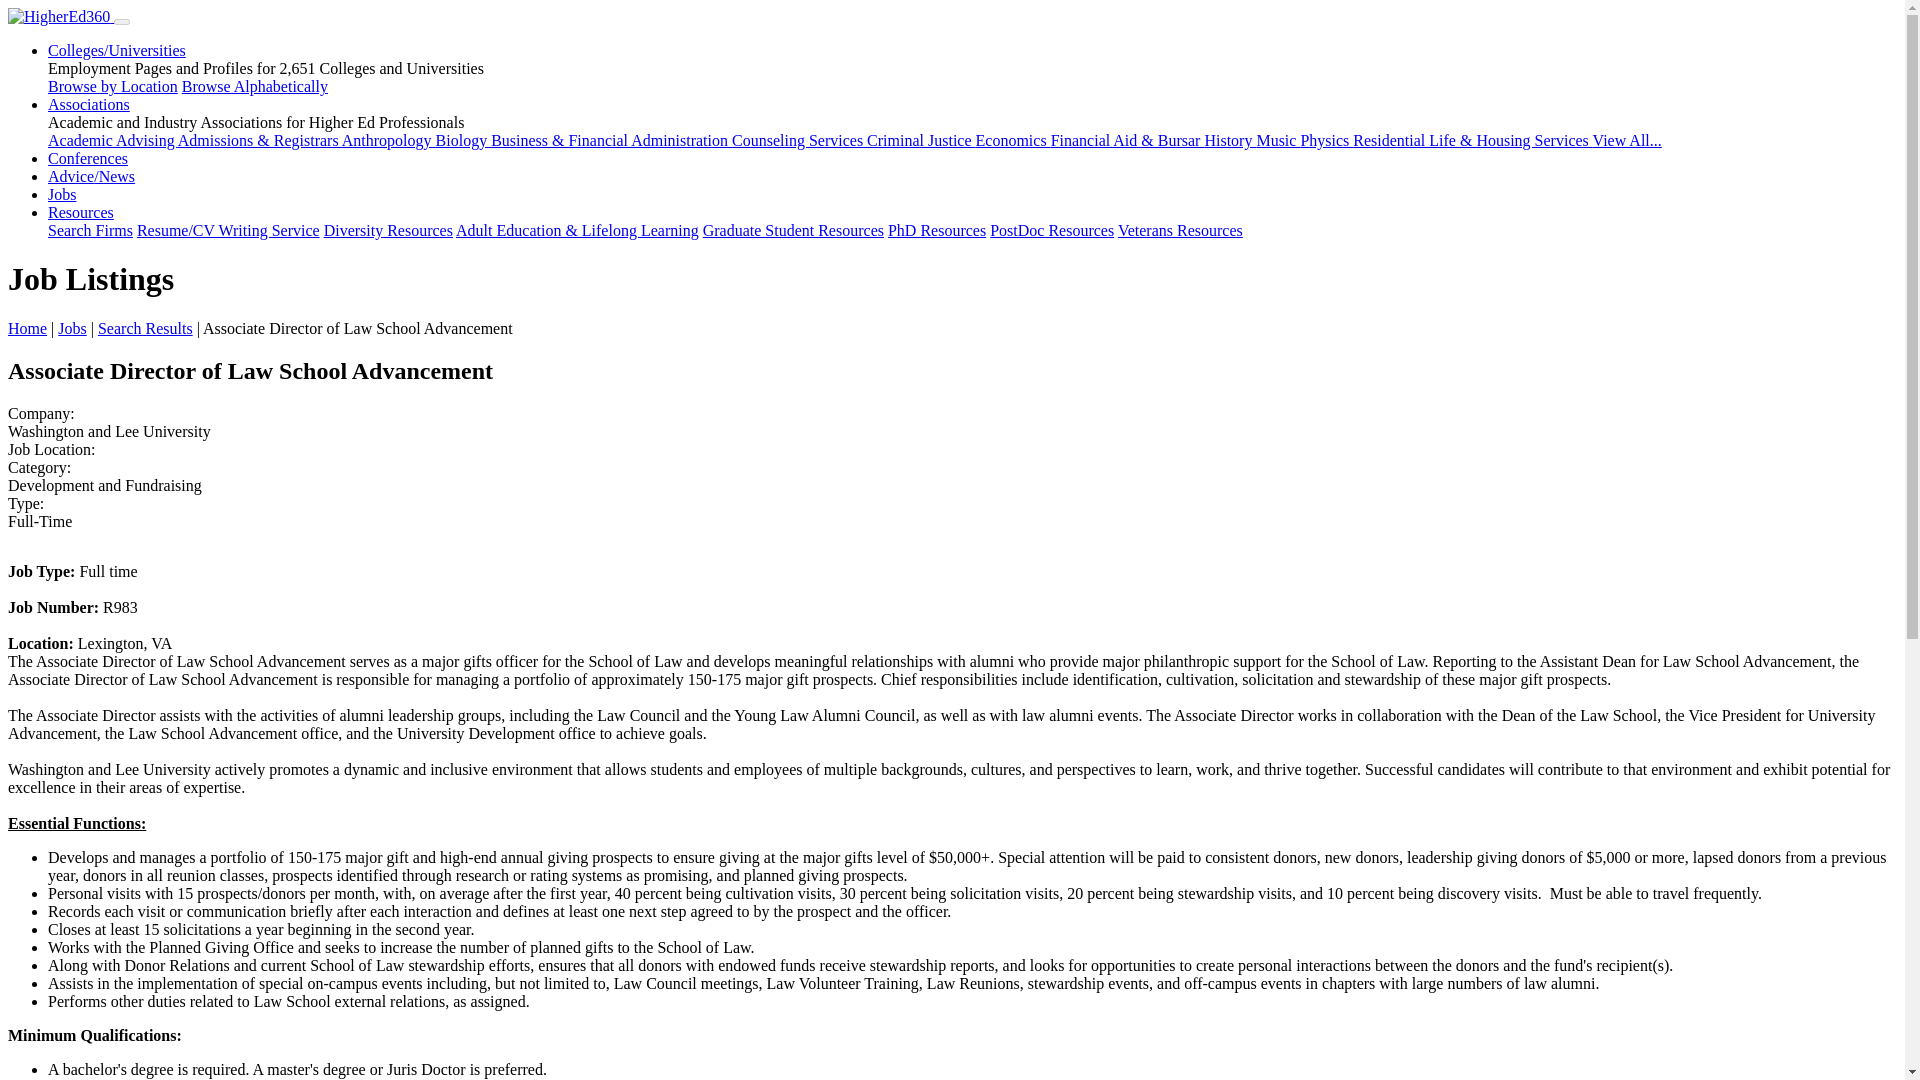 The width and height of the screenshot is (1920, 1080). Describe the element at coordinates (388, 140) in the screenshot. I see `Anthropology` at that location.